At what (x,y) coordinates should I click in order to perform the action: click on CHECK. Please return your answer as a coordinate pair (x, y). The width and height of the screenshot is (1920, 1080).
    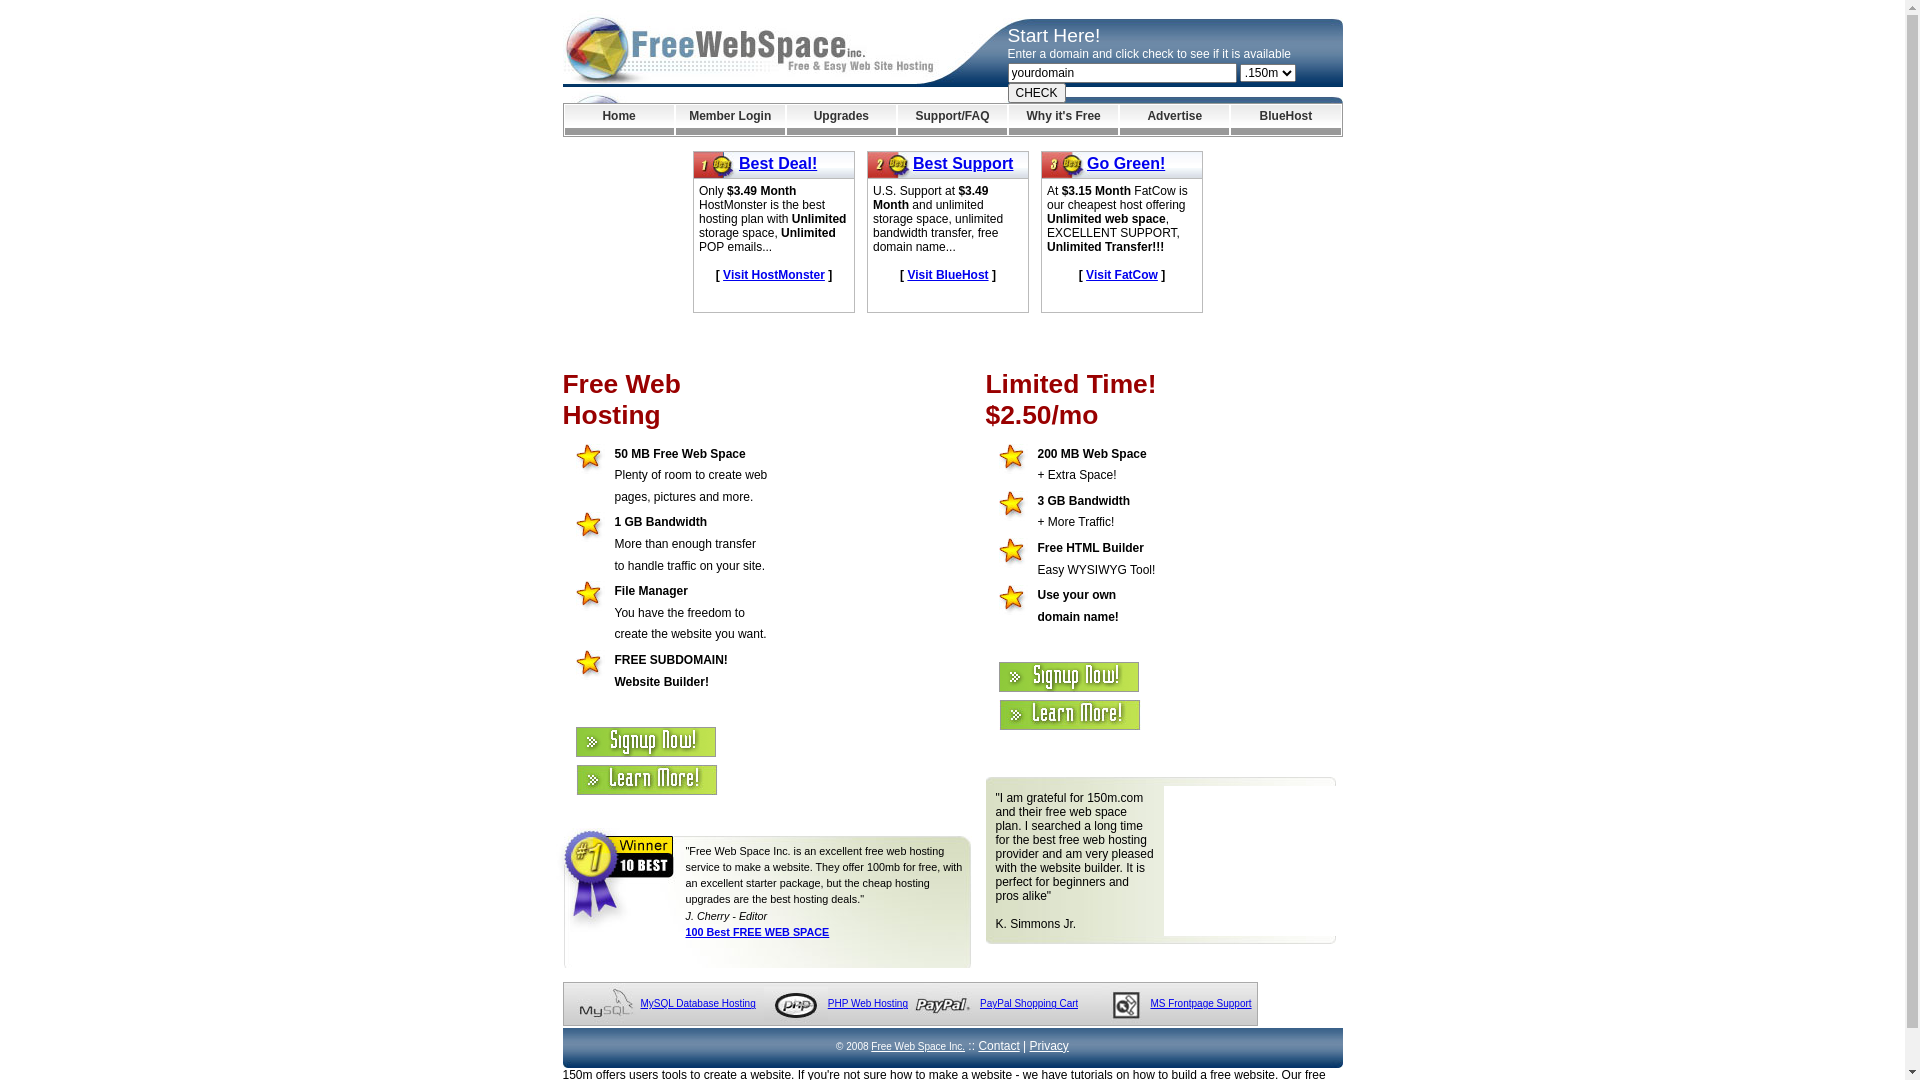
    Looking at the image, I should click on (1037, 93).